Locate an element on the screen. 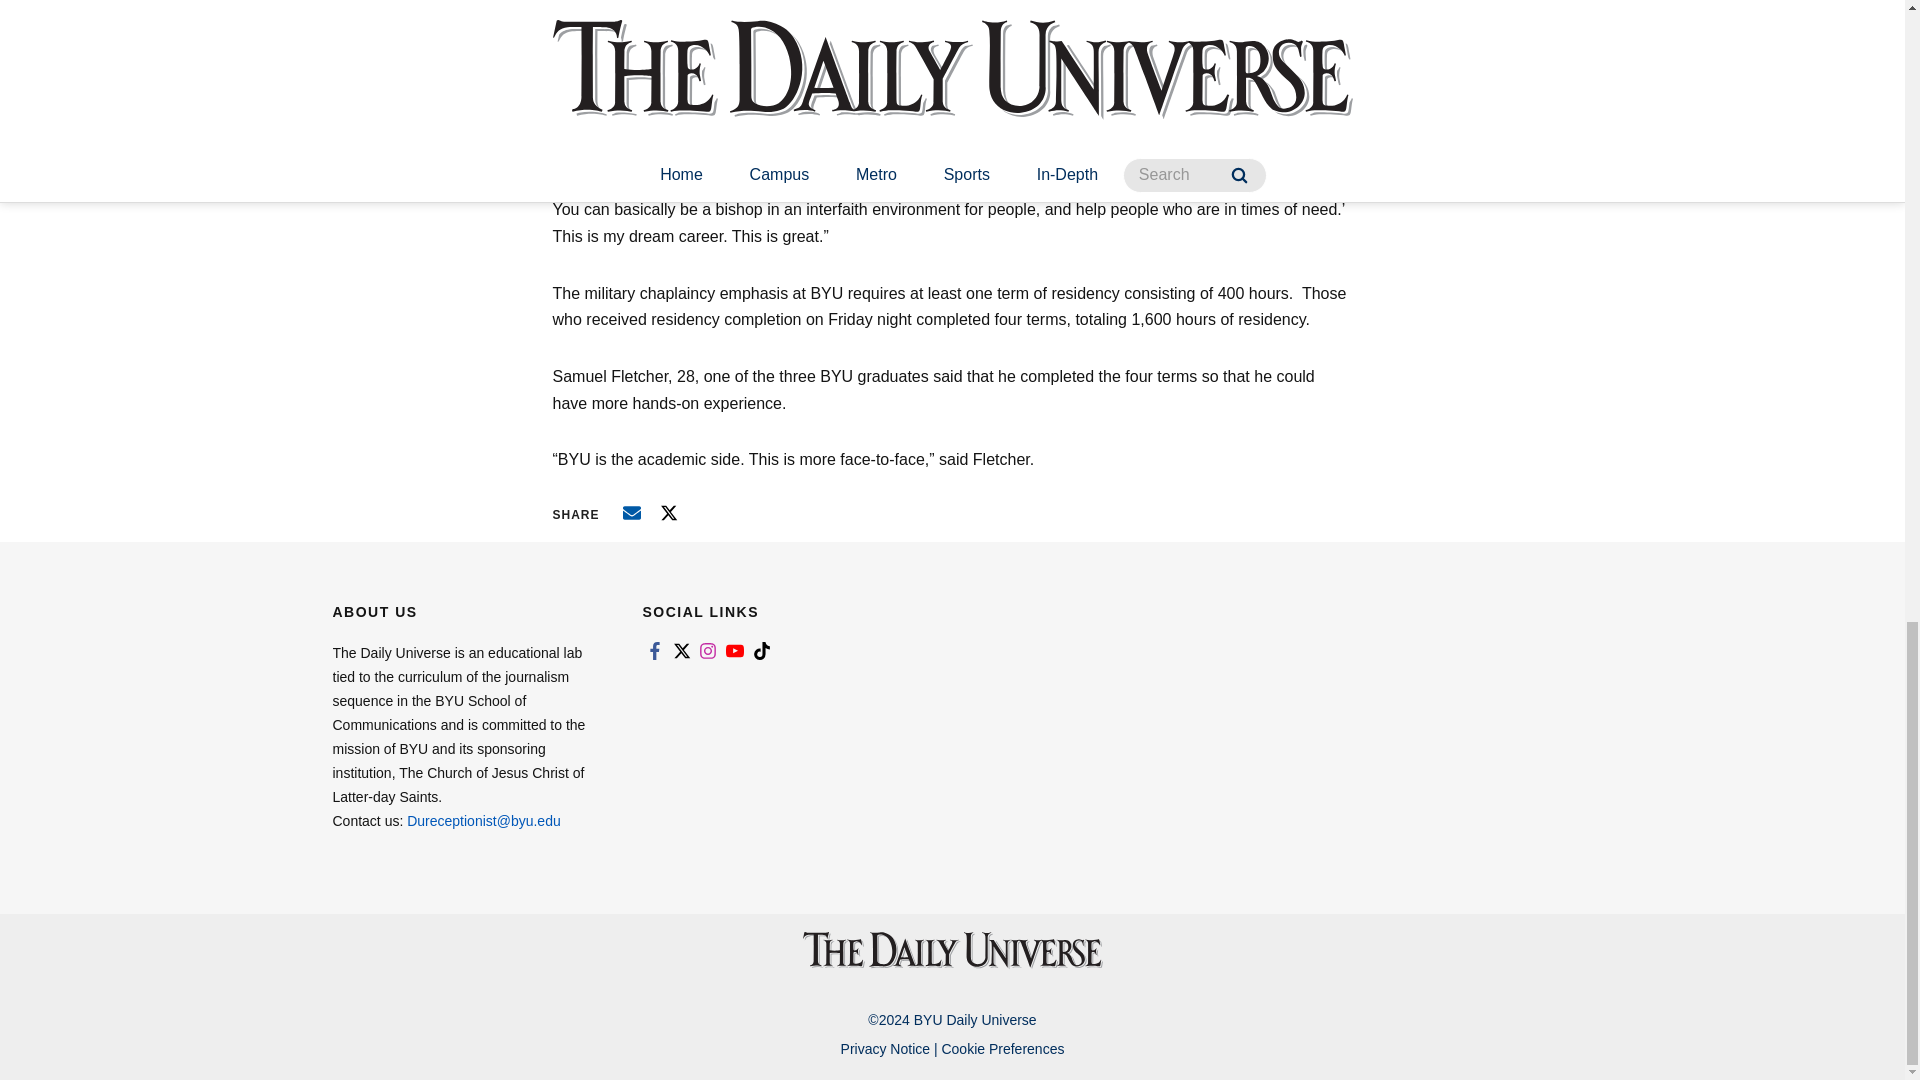  Link to youtube is located at coordinates (734, 650).